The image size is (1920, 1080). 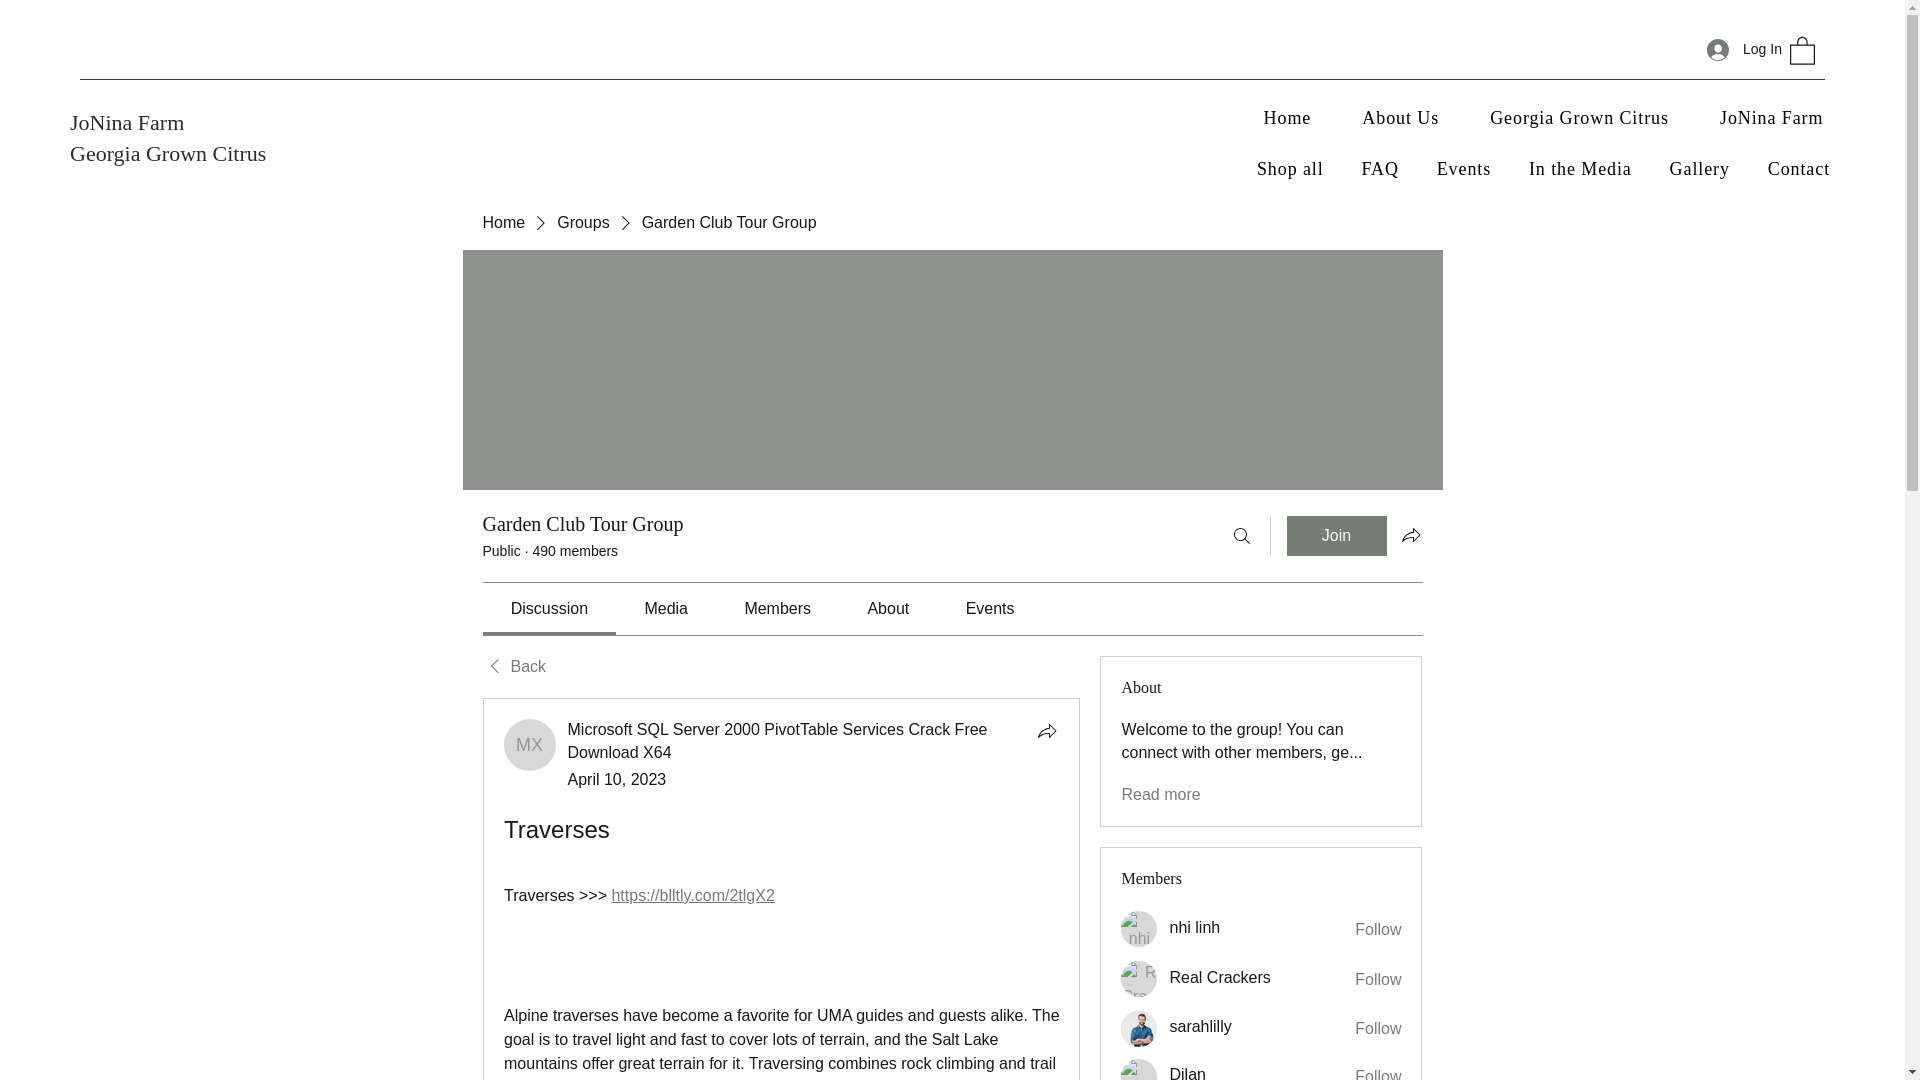 What do you see at coordinates (1580, 118) in the screenshot?
I see `Georgia Grown Citrus` at bounding box center [1580, 118].